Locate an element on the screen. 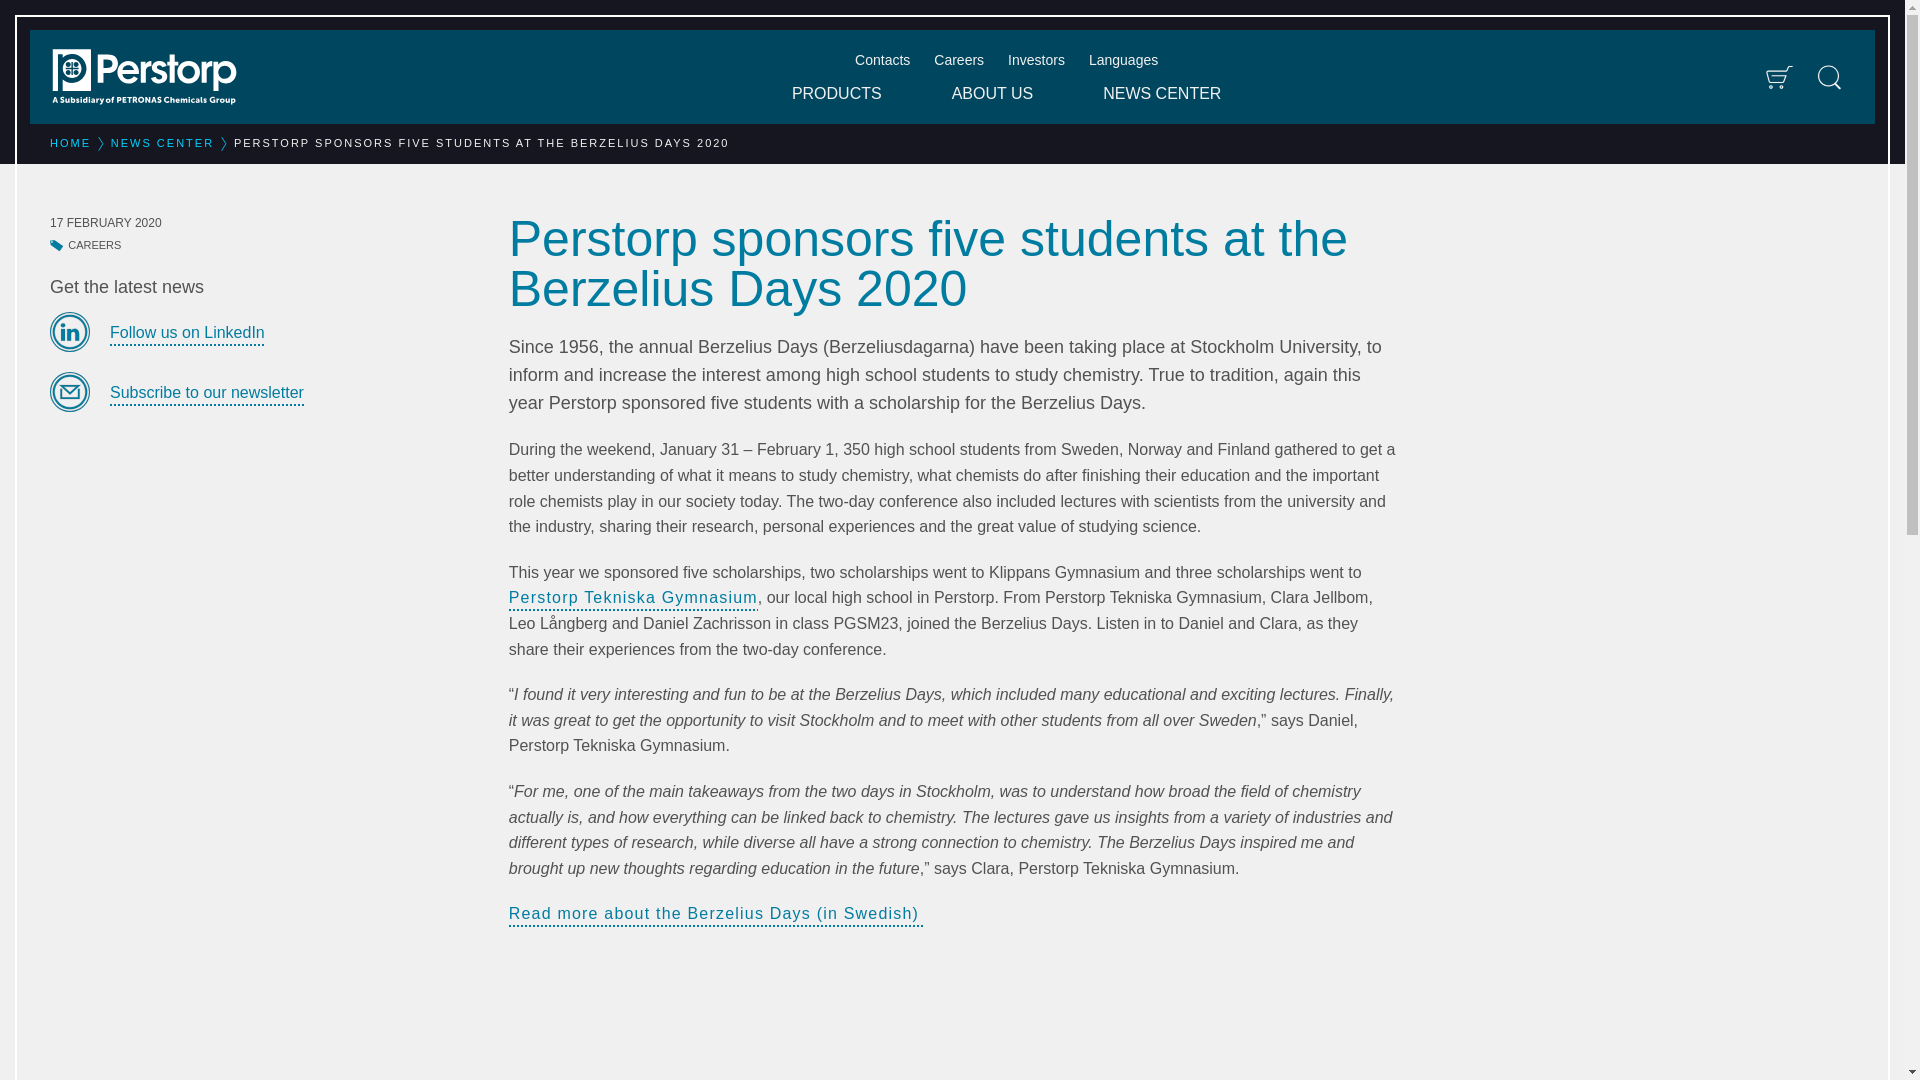  Careers is located at coordinates (958, 60).